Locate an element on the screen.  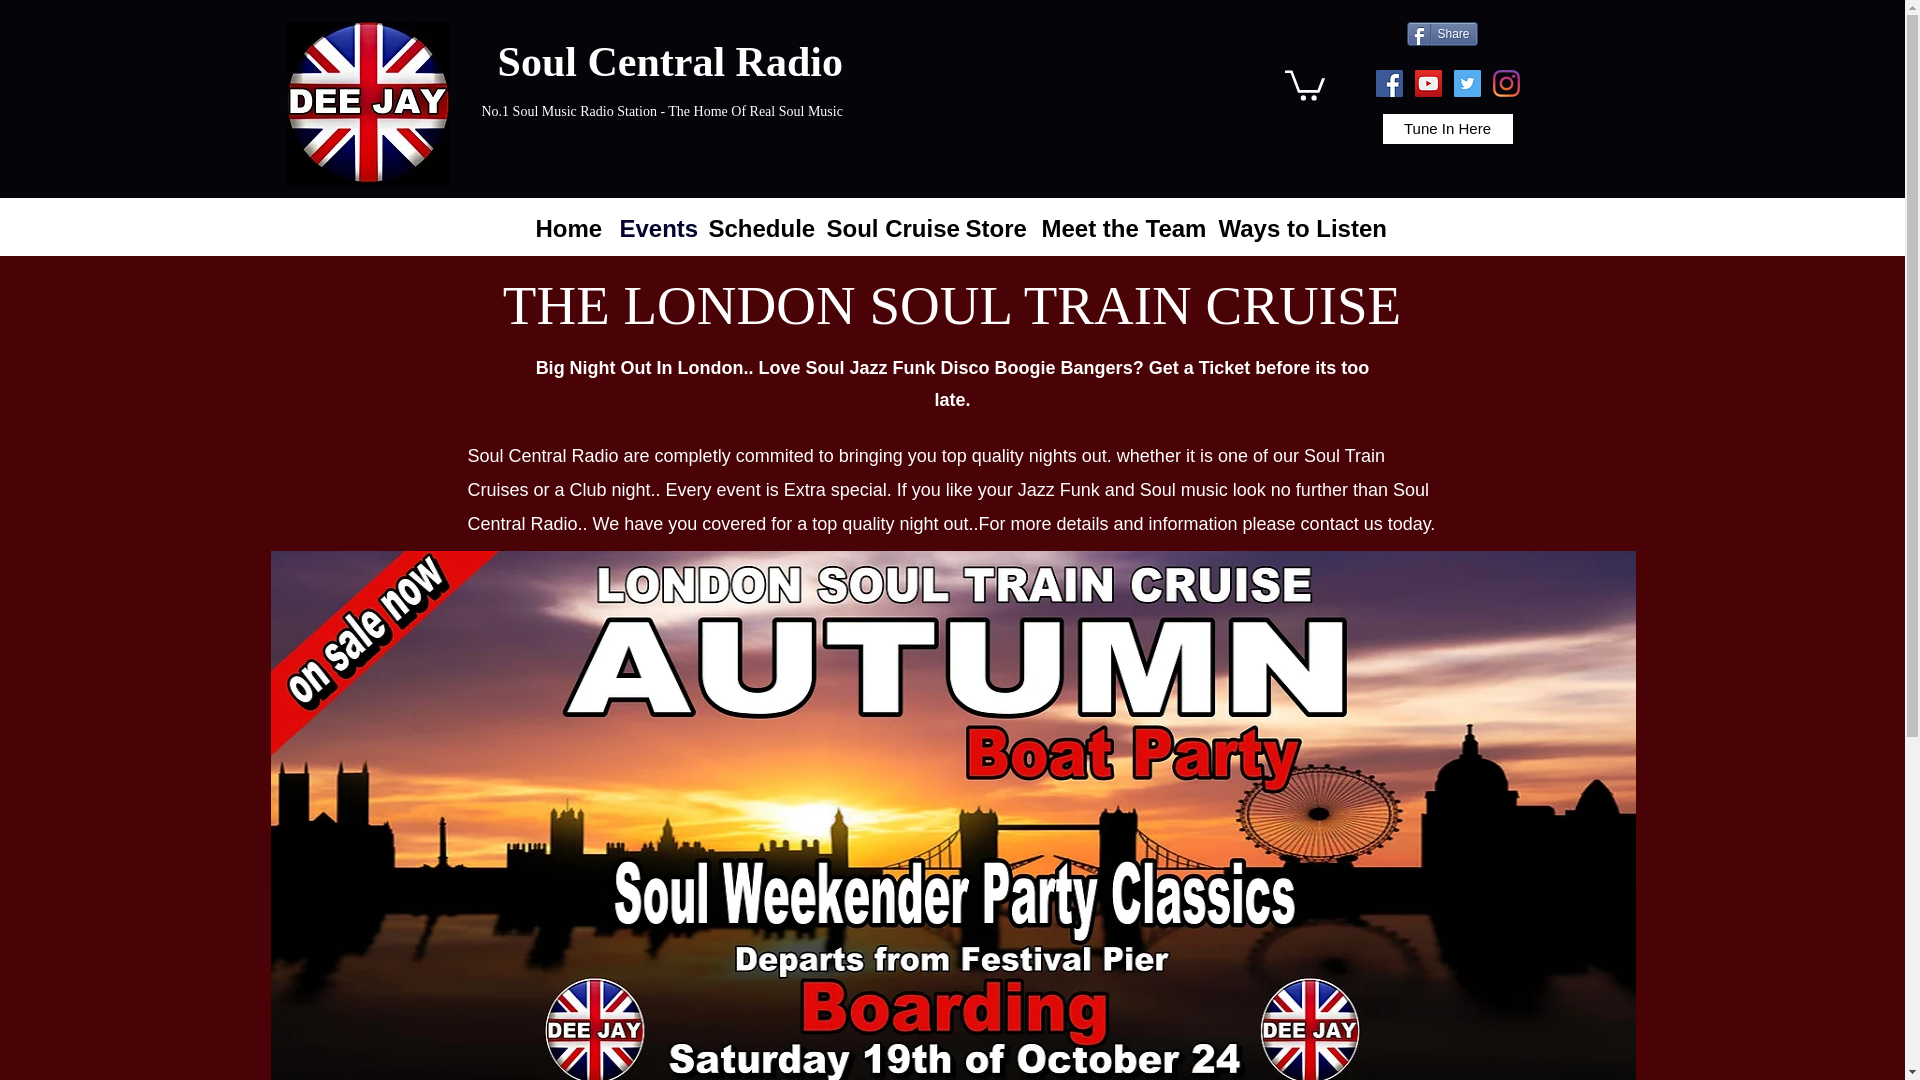
Store is located at coordinates (994, 226).